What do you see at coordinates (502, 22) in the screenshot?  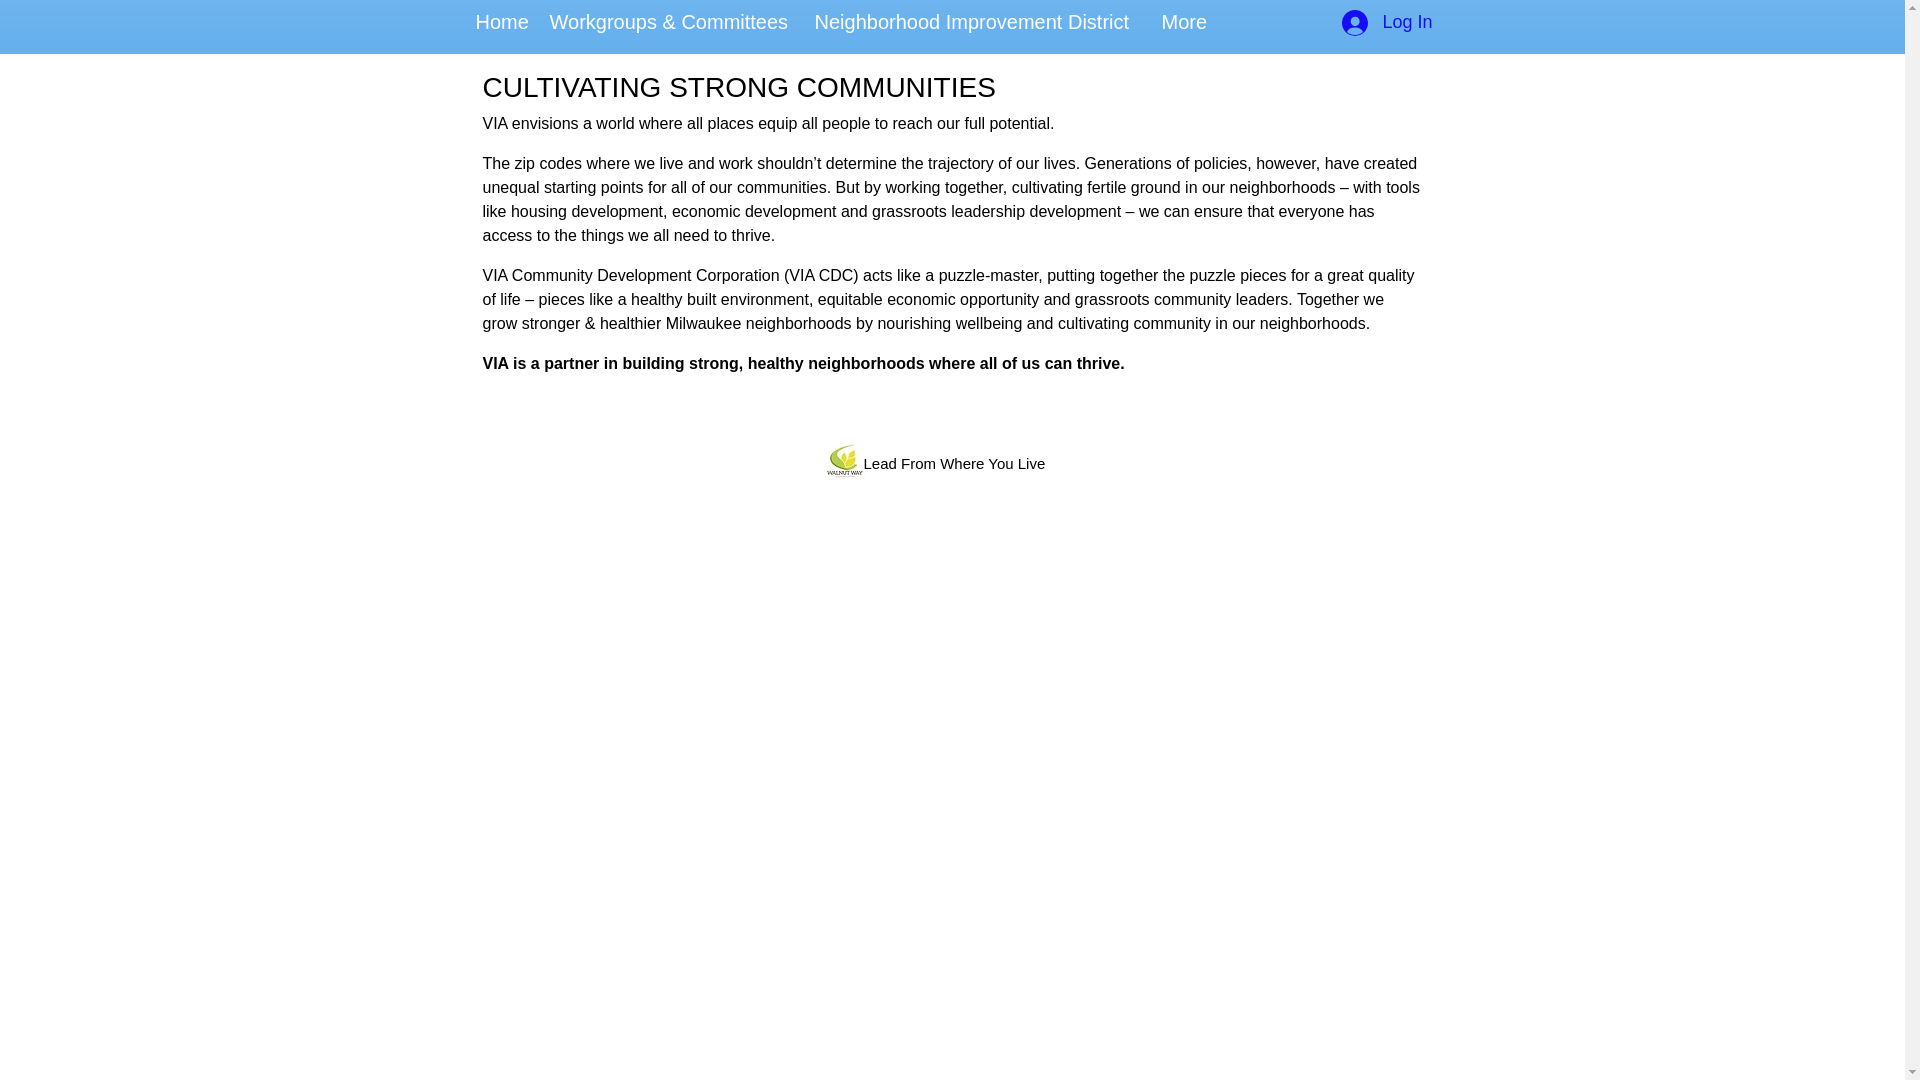 I see `Home` at bounding box center [502, 22].